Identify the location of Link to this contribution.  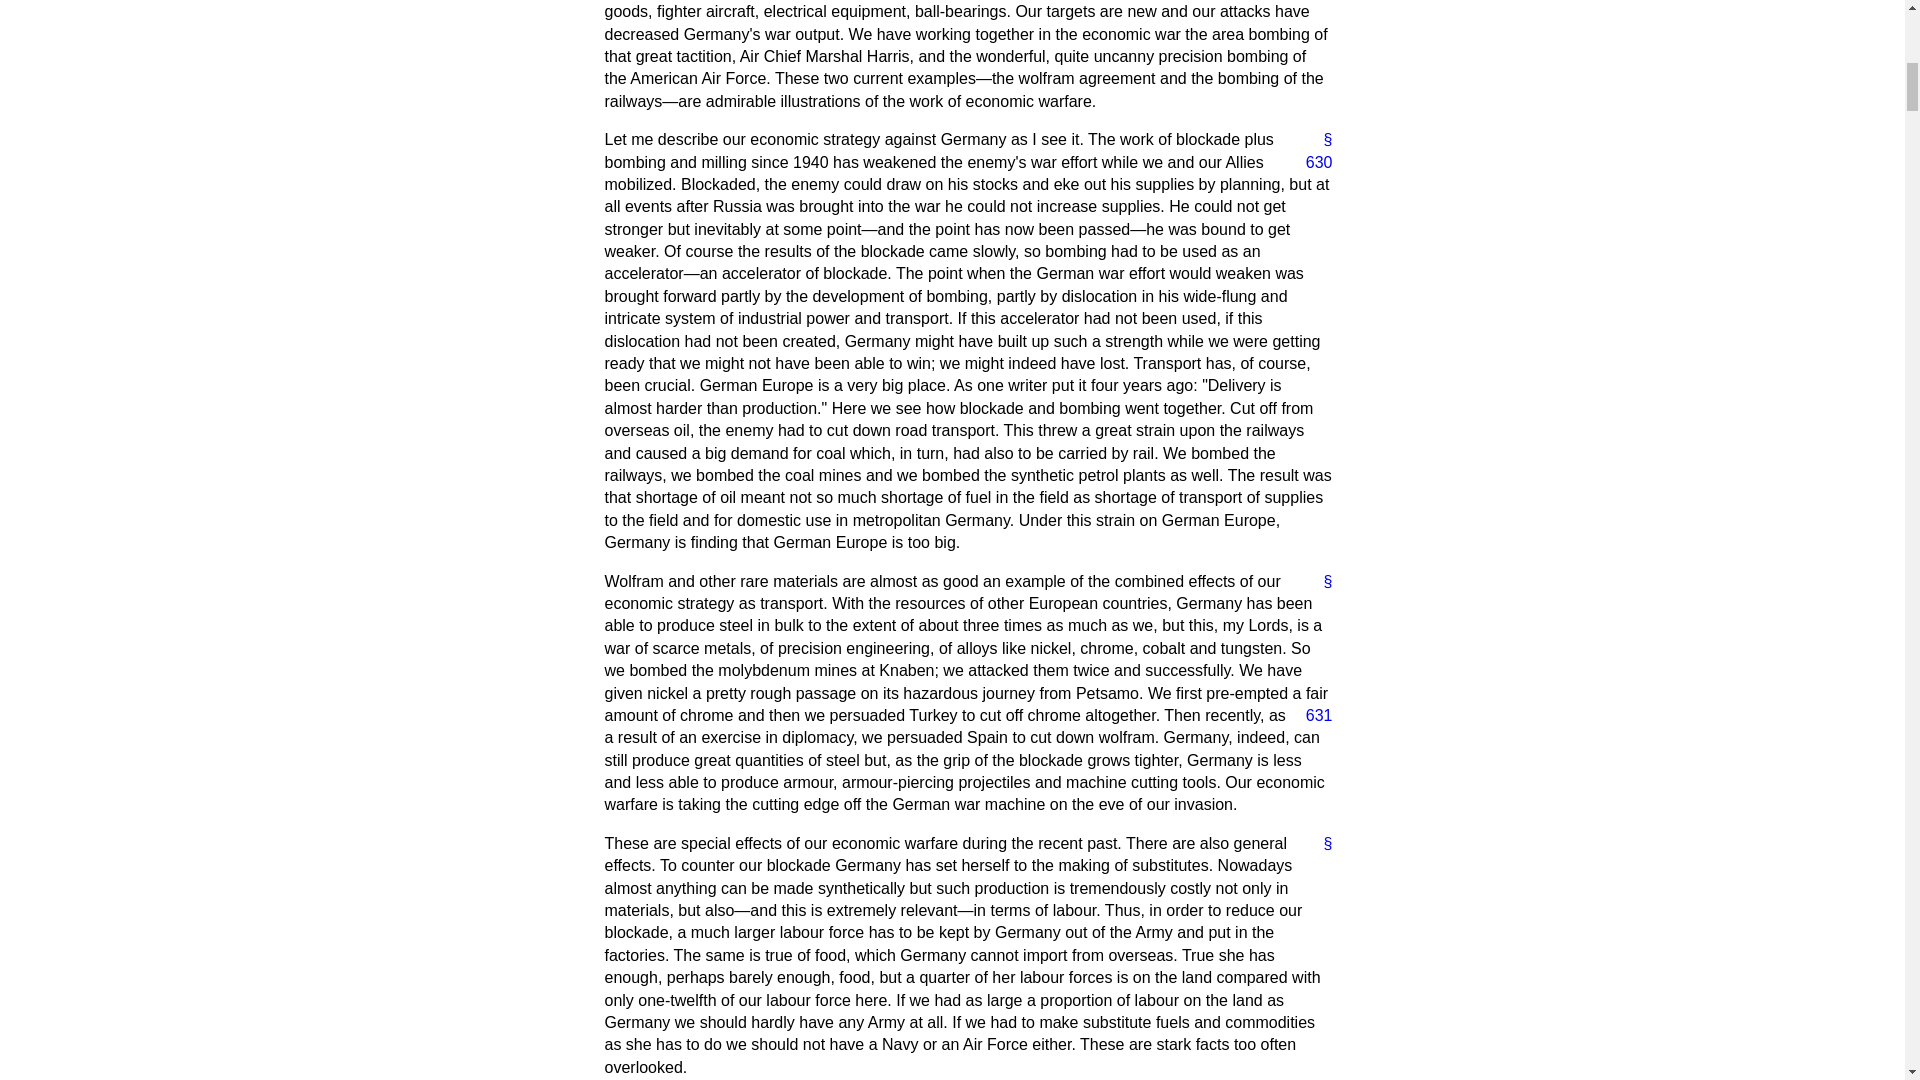
(1320, 140).